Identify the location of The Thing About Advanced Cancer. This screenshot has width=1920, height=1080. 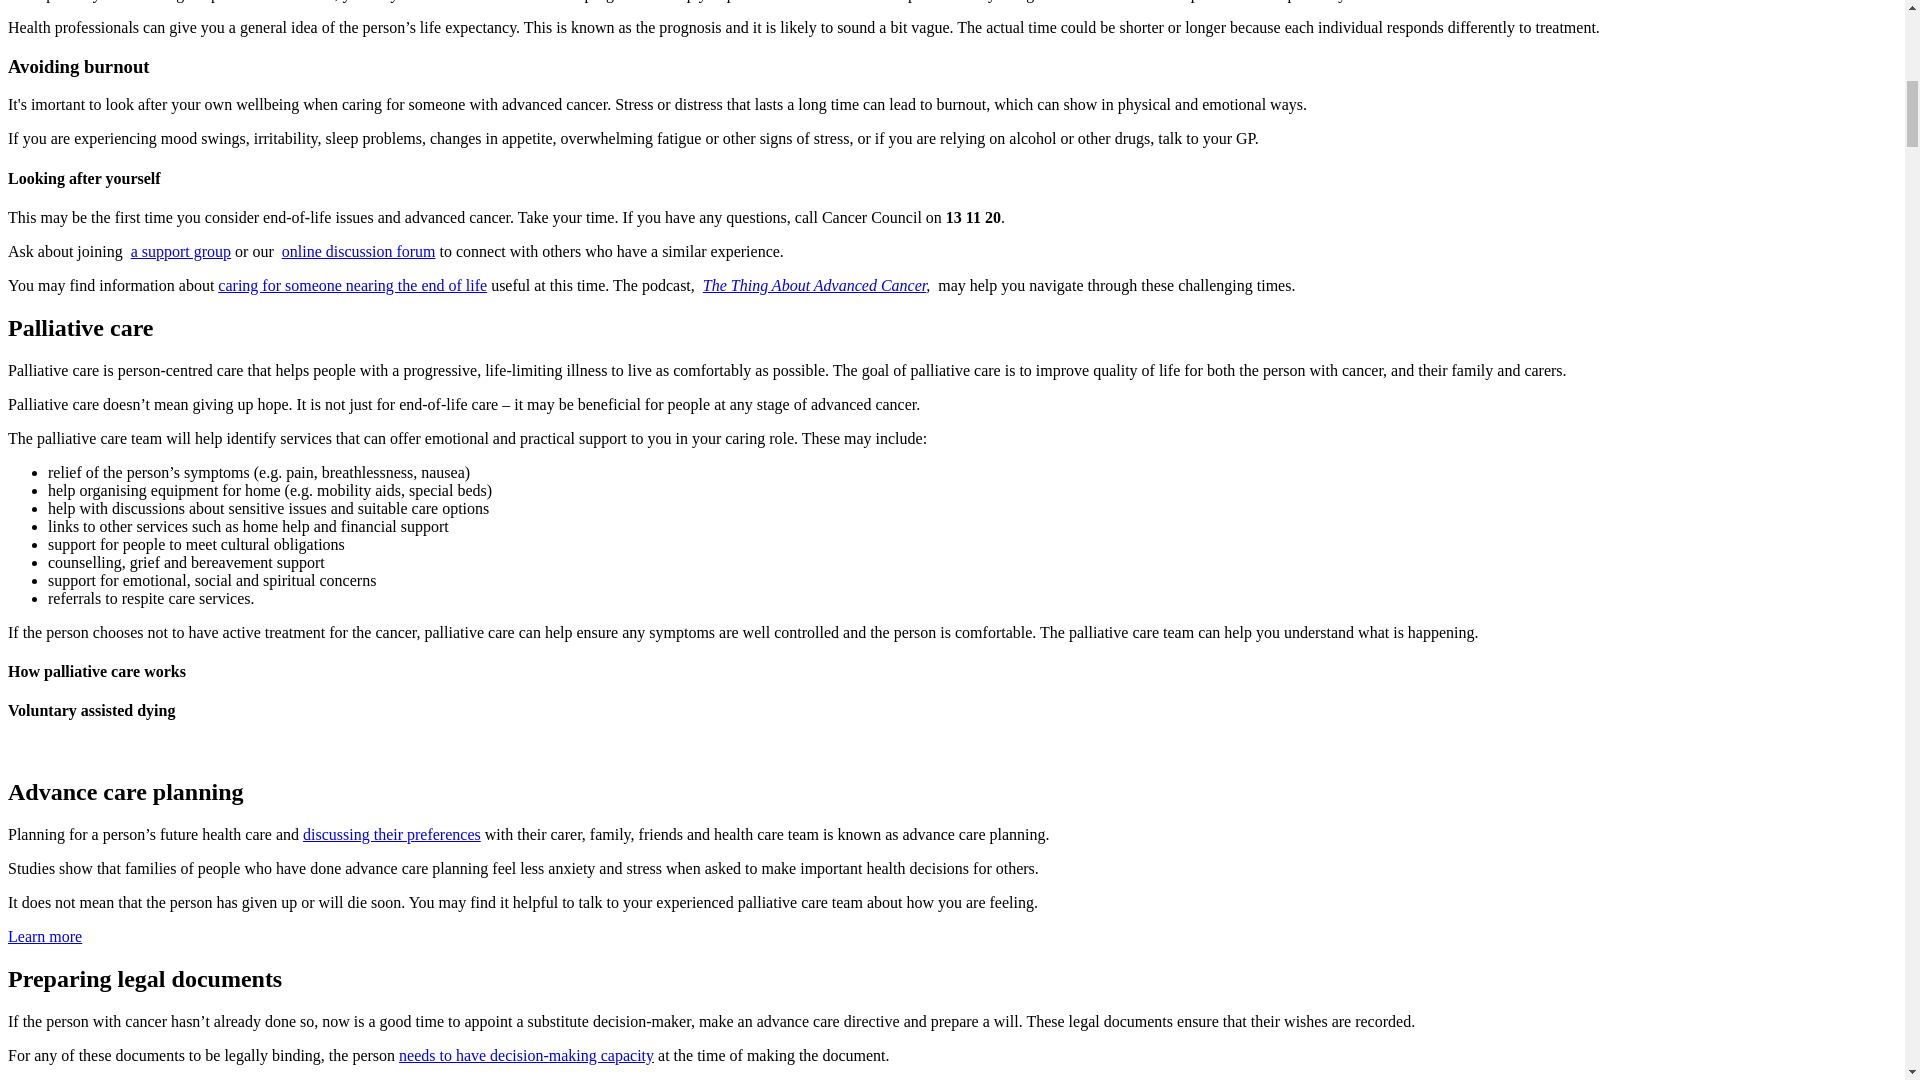
(814, 284).